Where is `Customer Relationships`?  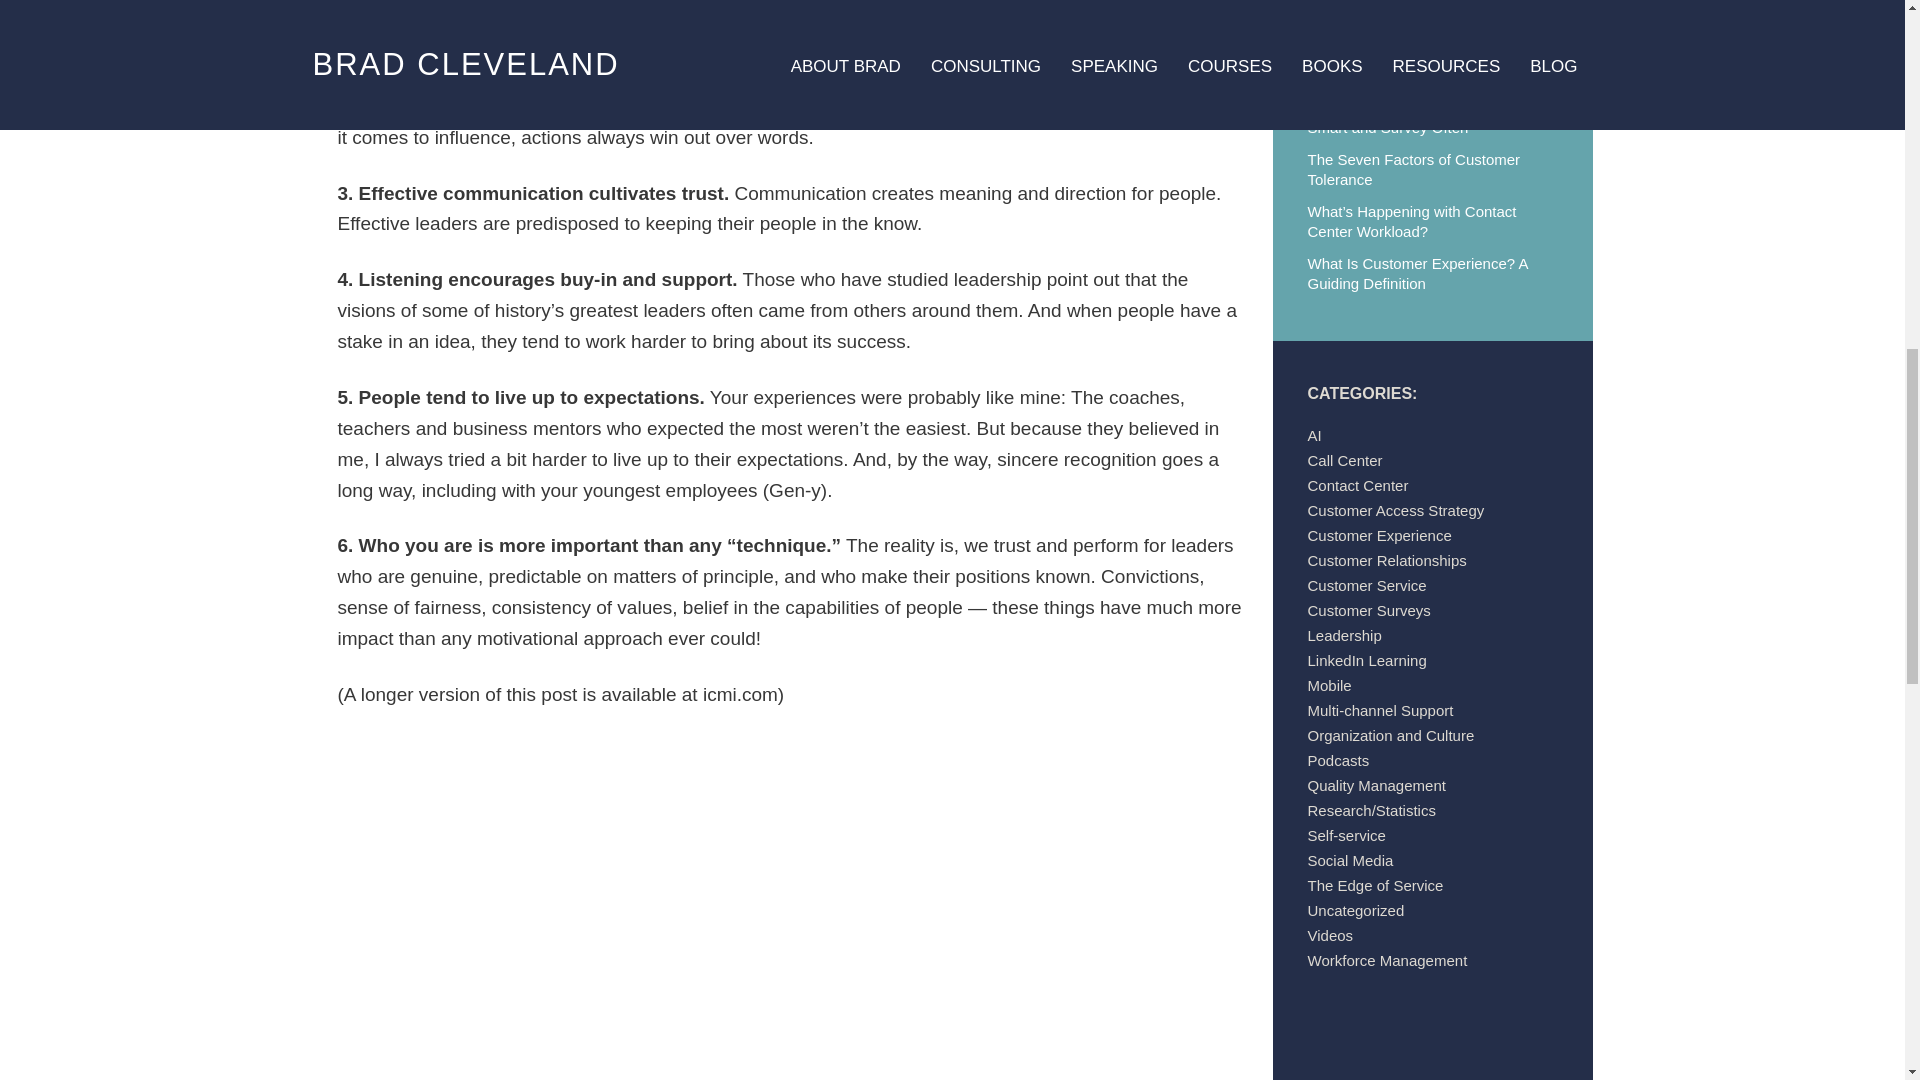
Customer Relationships is located at coordinates (1386, 560).